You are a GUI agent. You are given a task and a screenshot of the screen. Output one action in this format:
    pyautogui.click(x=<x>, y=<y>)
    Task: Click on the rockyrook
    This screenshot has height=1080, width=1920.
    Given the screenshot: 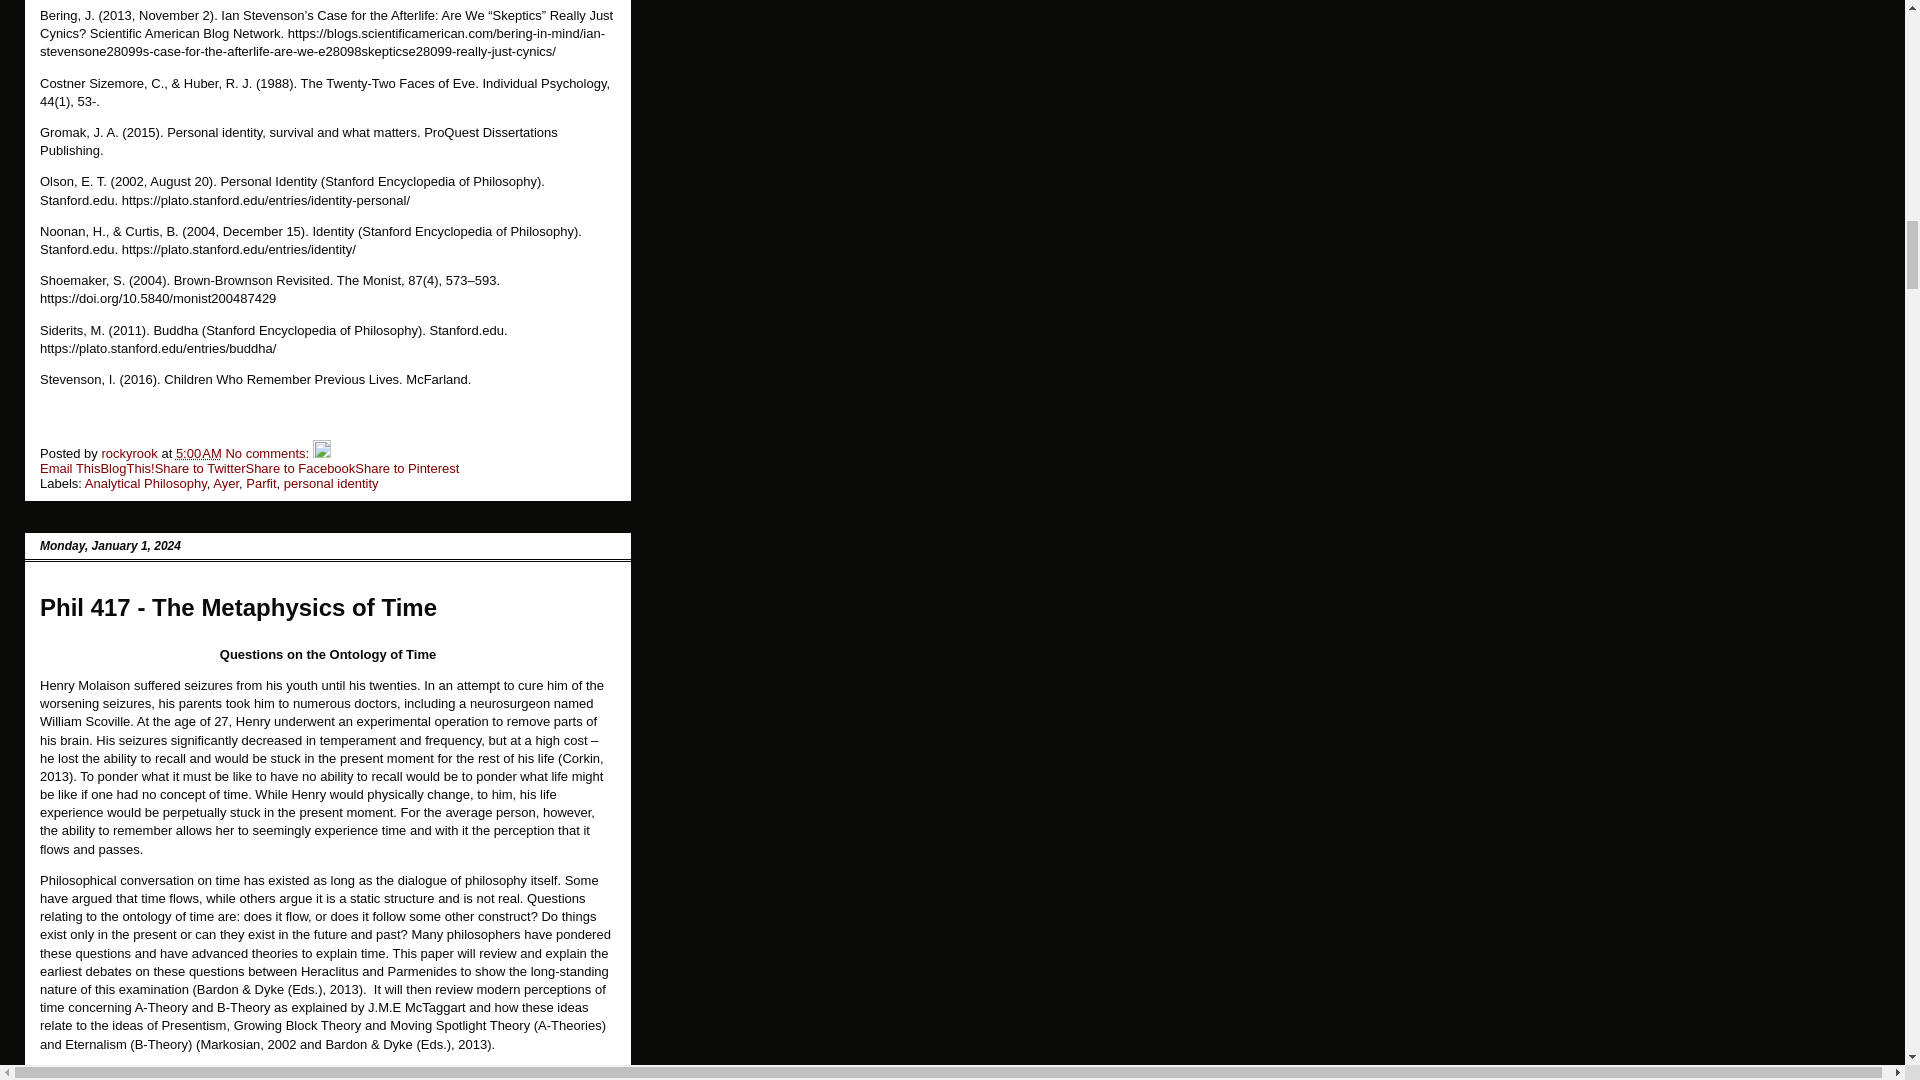 What is the action you would take?
    pyautogui.click(x=131, y=454)
    